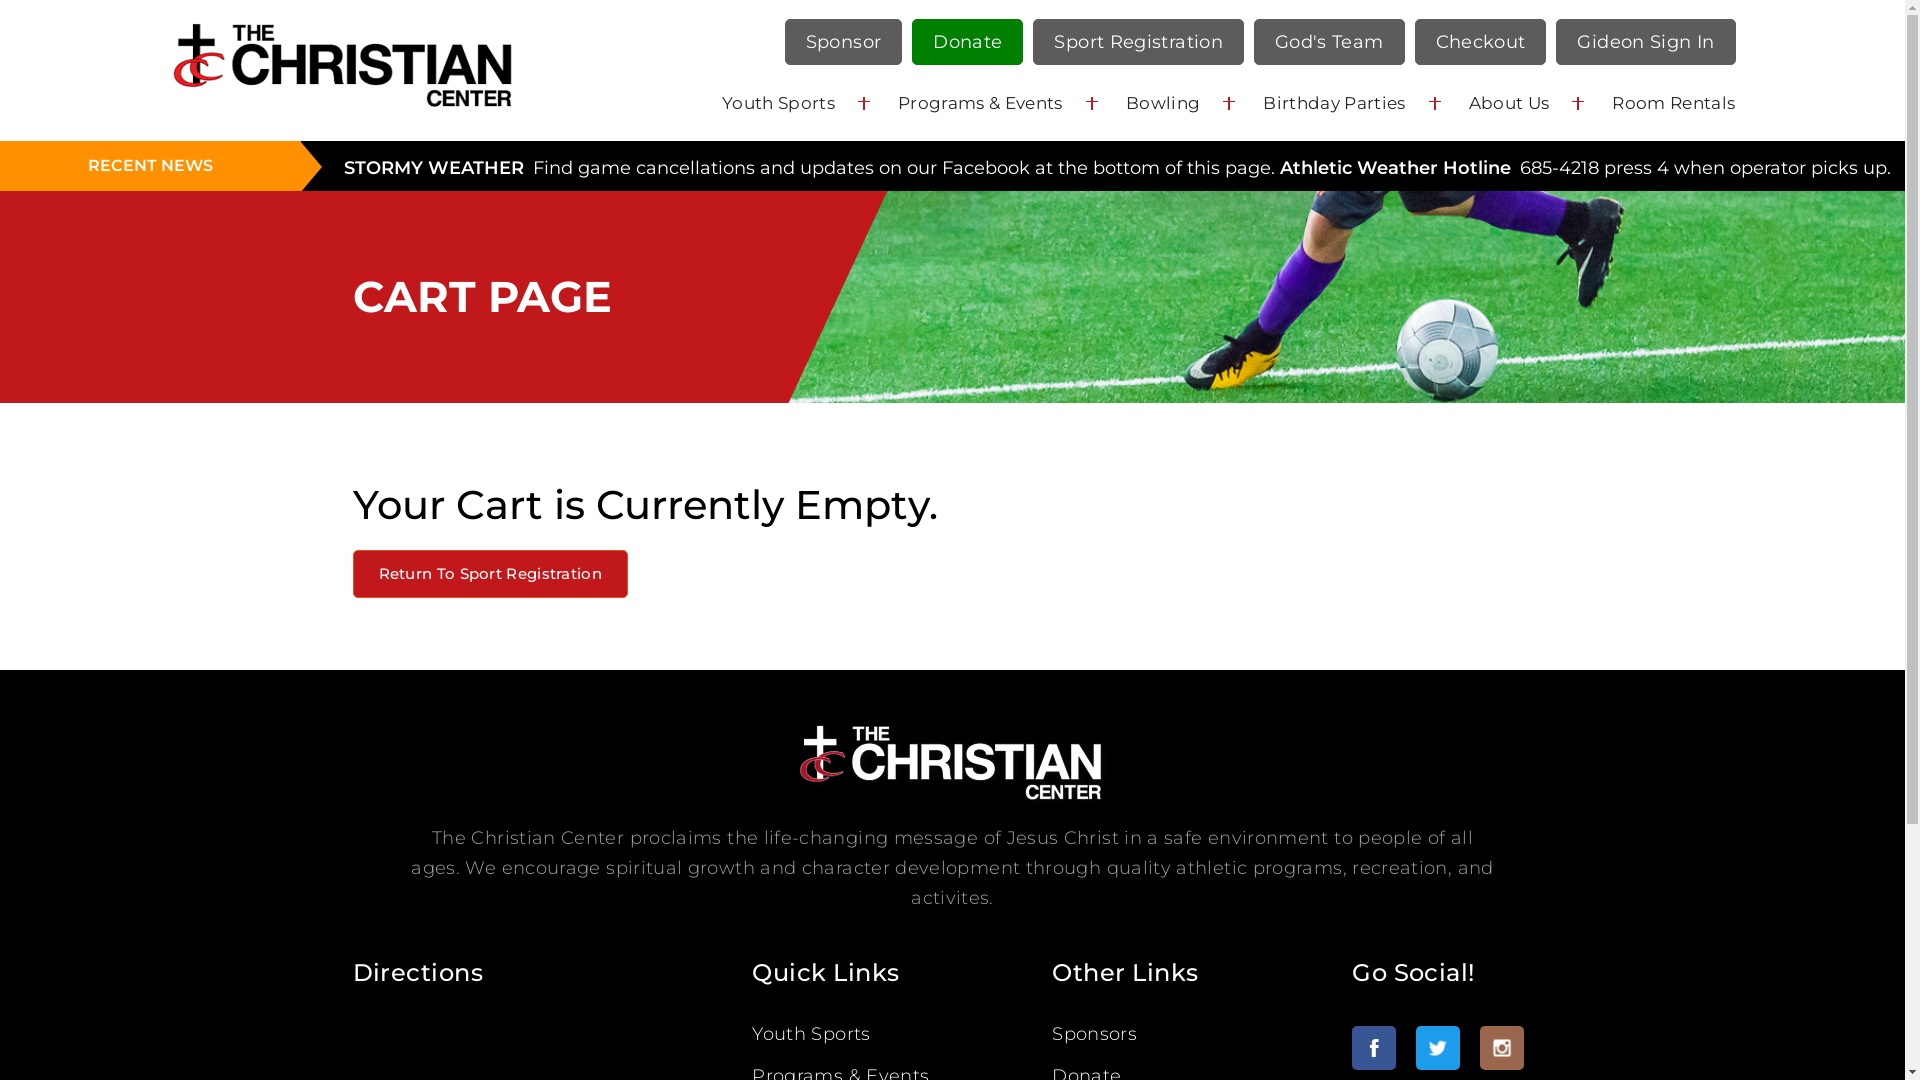 The image size is (1920, 1080). What do you see at coordinates (844, 42) in the screenshot?
I see `Sponsor` at bounding box center [844, 42].